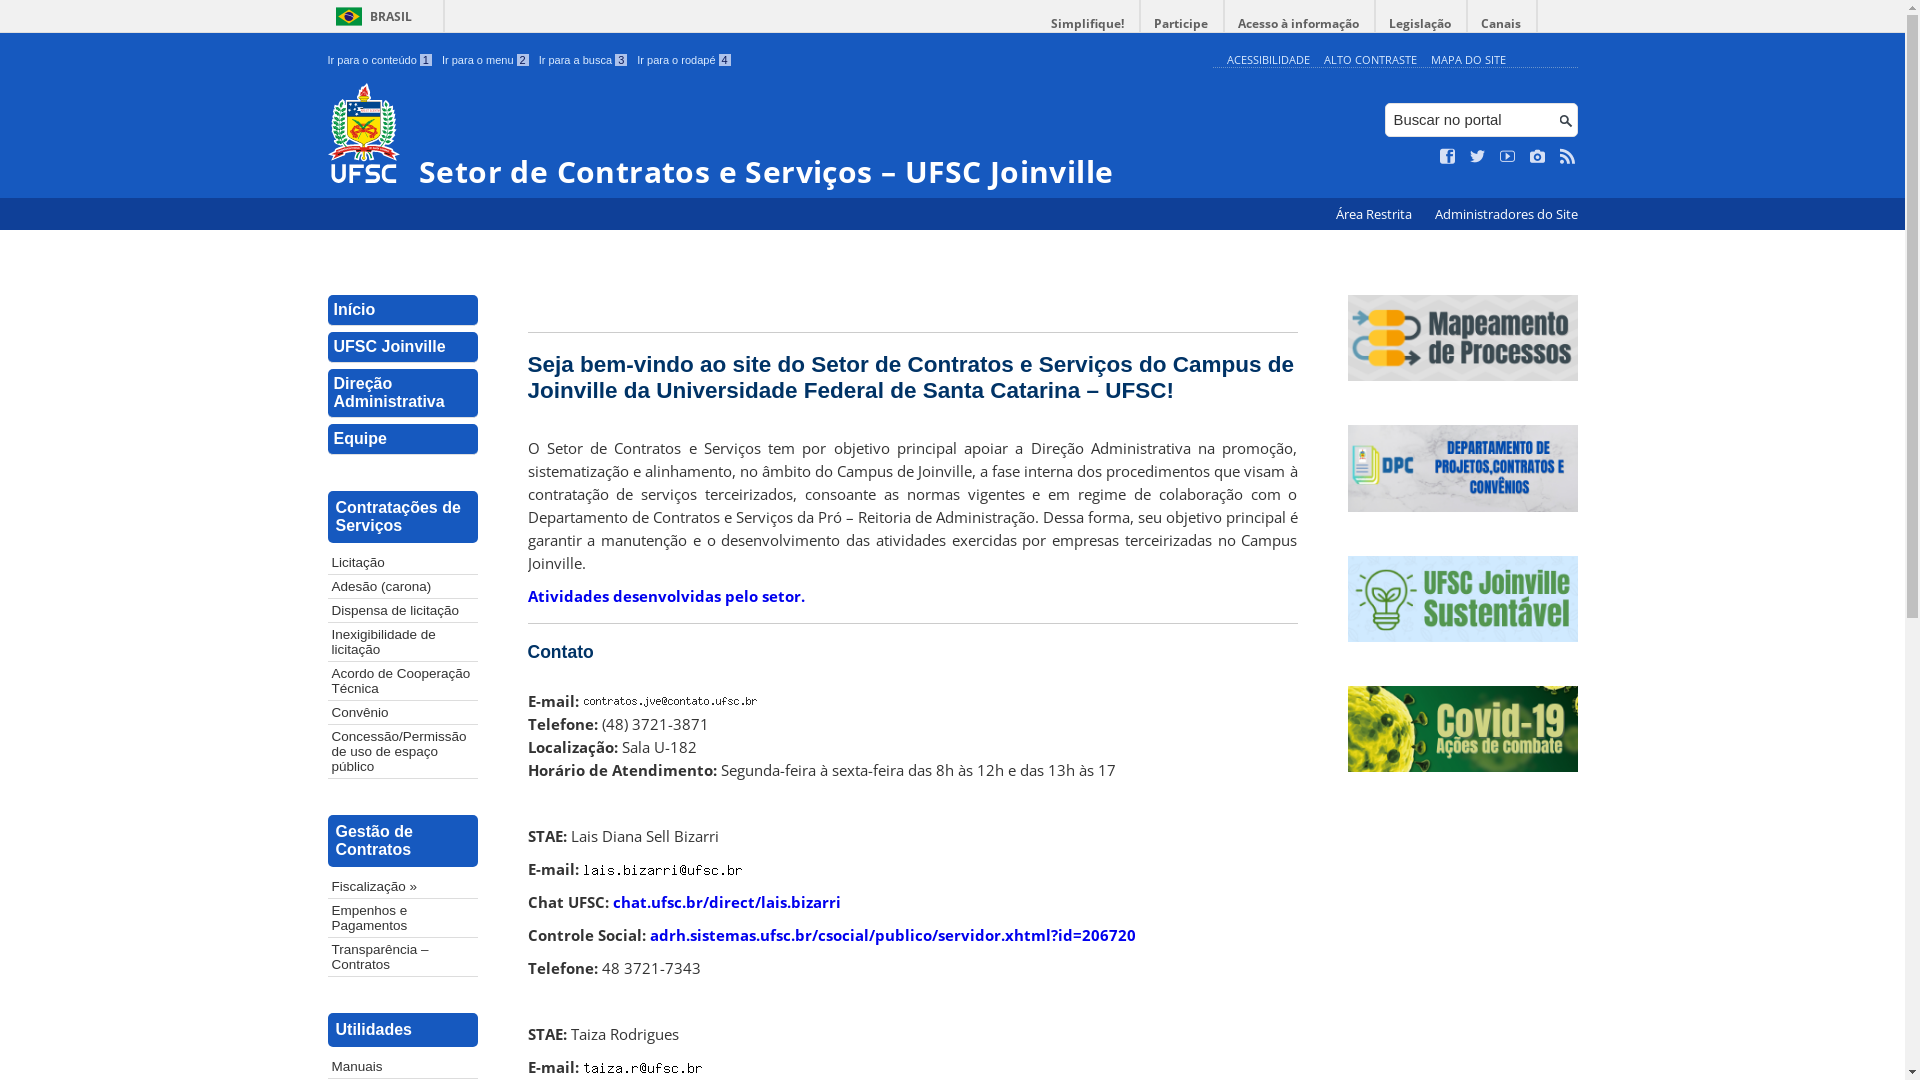  Describe the element at coordinates (370, 16) in the screenshot. I see `BRASIL` at that location.